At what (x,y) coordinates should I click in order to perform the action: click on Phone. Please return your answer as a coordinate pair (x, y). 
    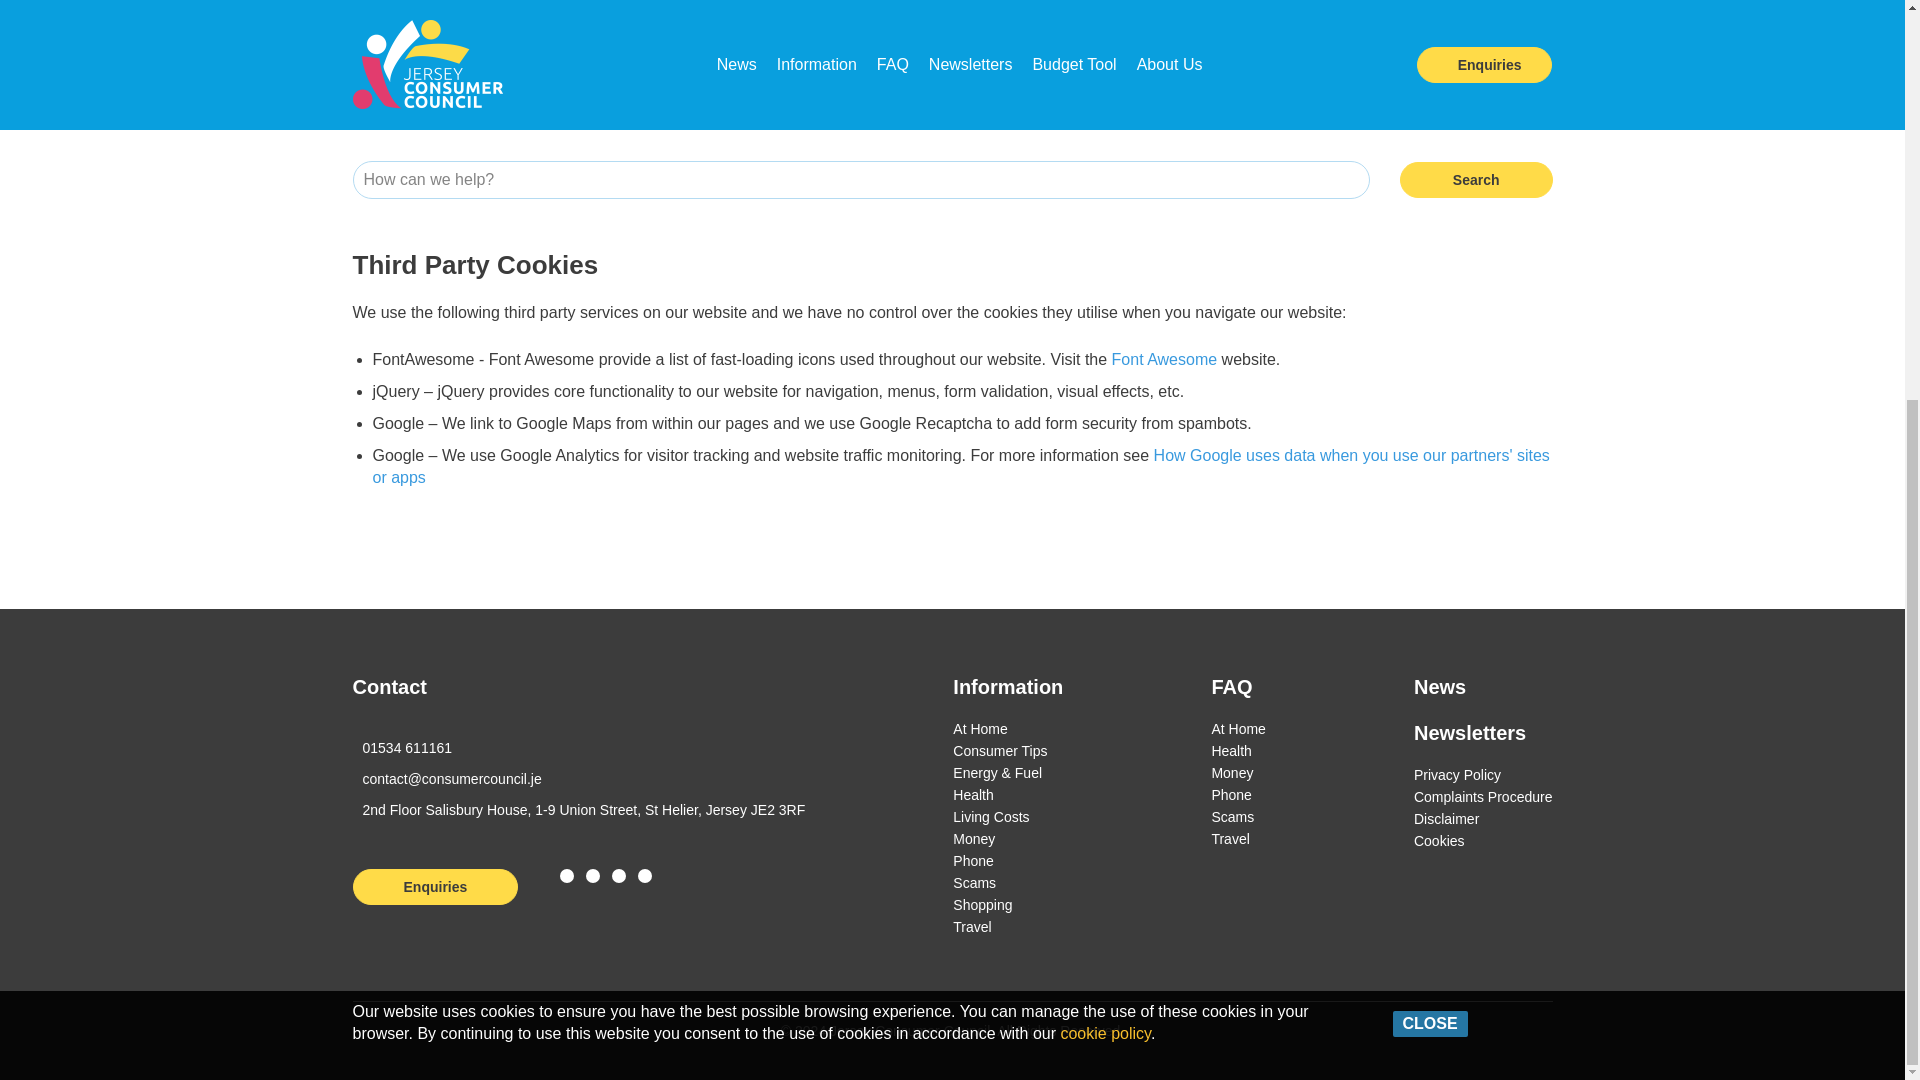
    Looking at the image, I should click on (972, 861).